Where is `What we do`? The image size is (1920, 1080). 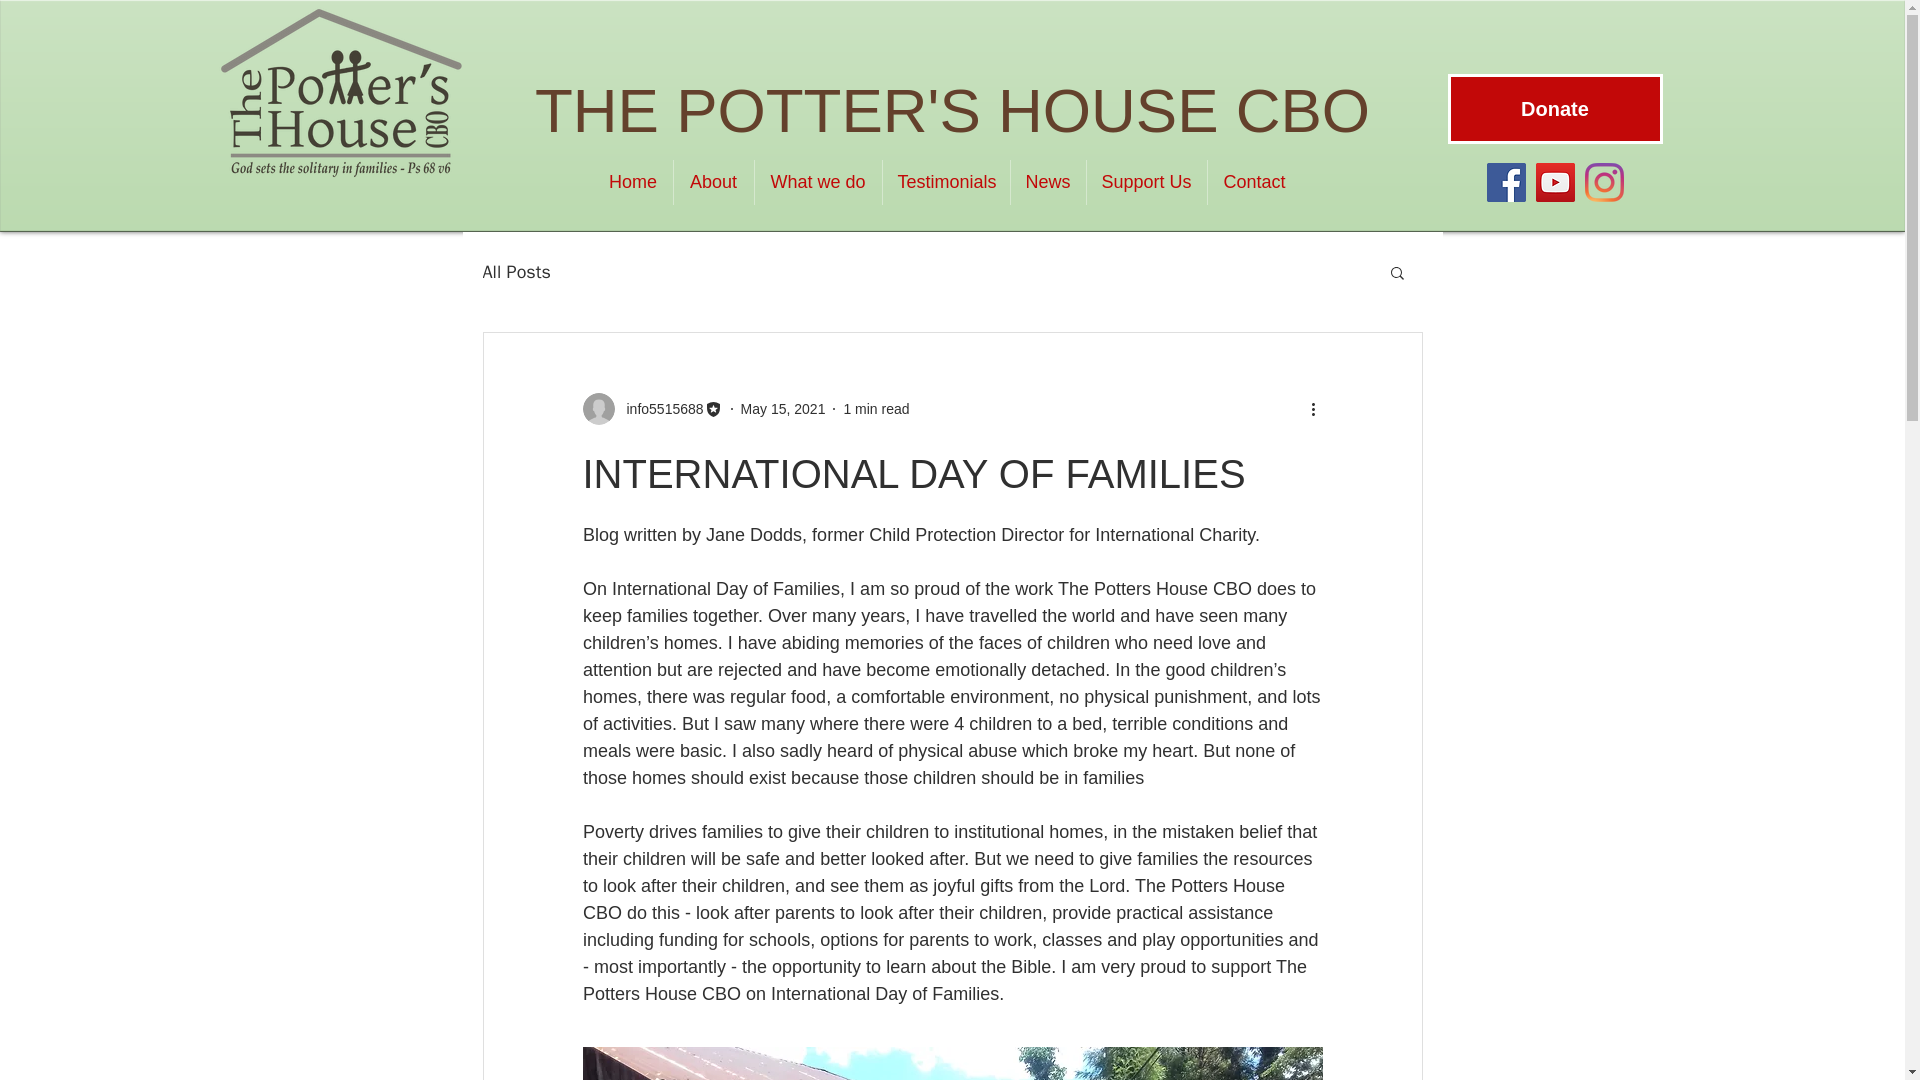 What we do is located at coordinates (818, 182).